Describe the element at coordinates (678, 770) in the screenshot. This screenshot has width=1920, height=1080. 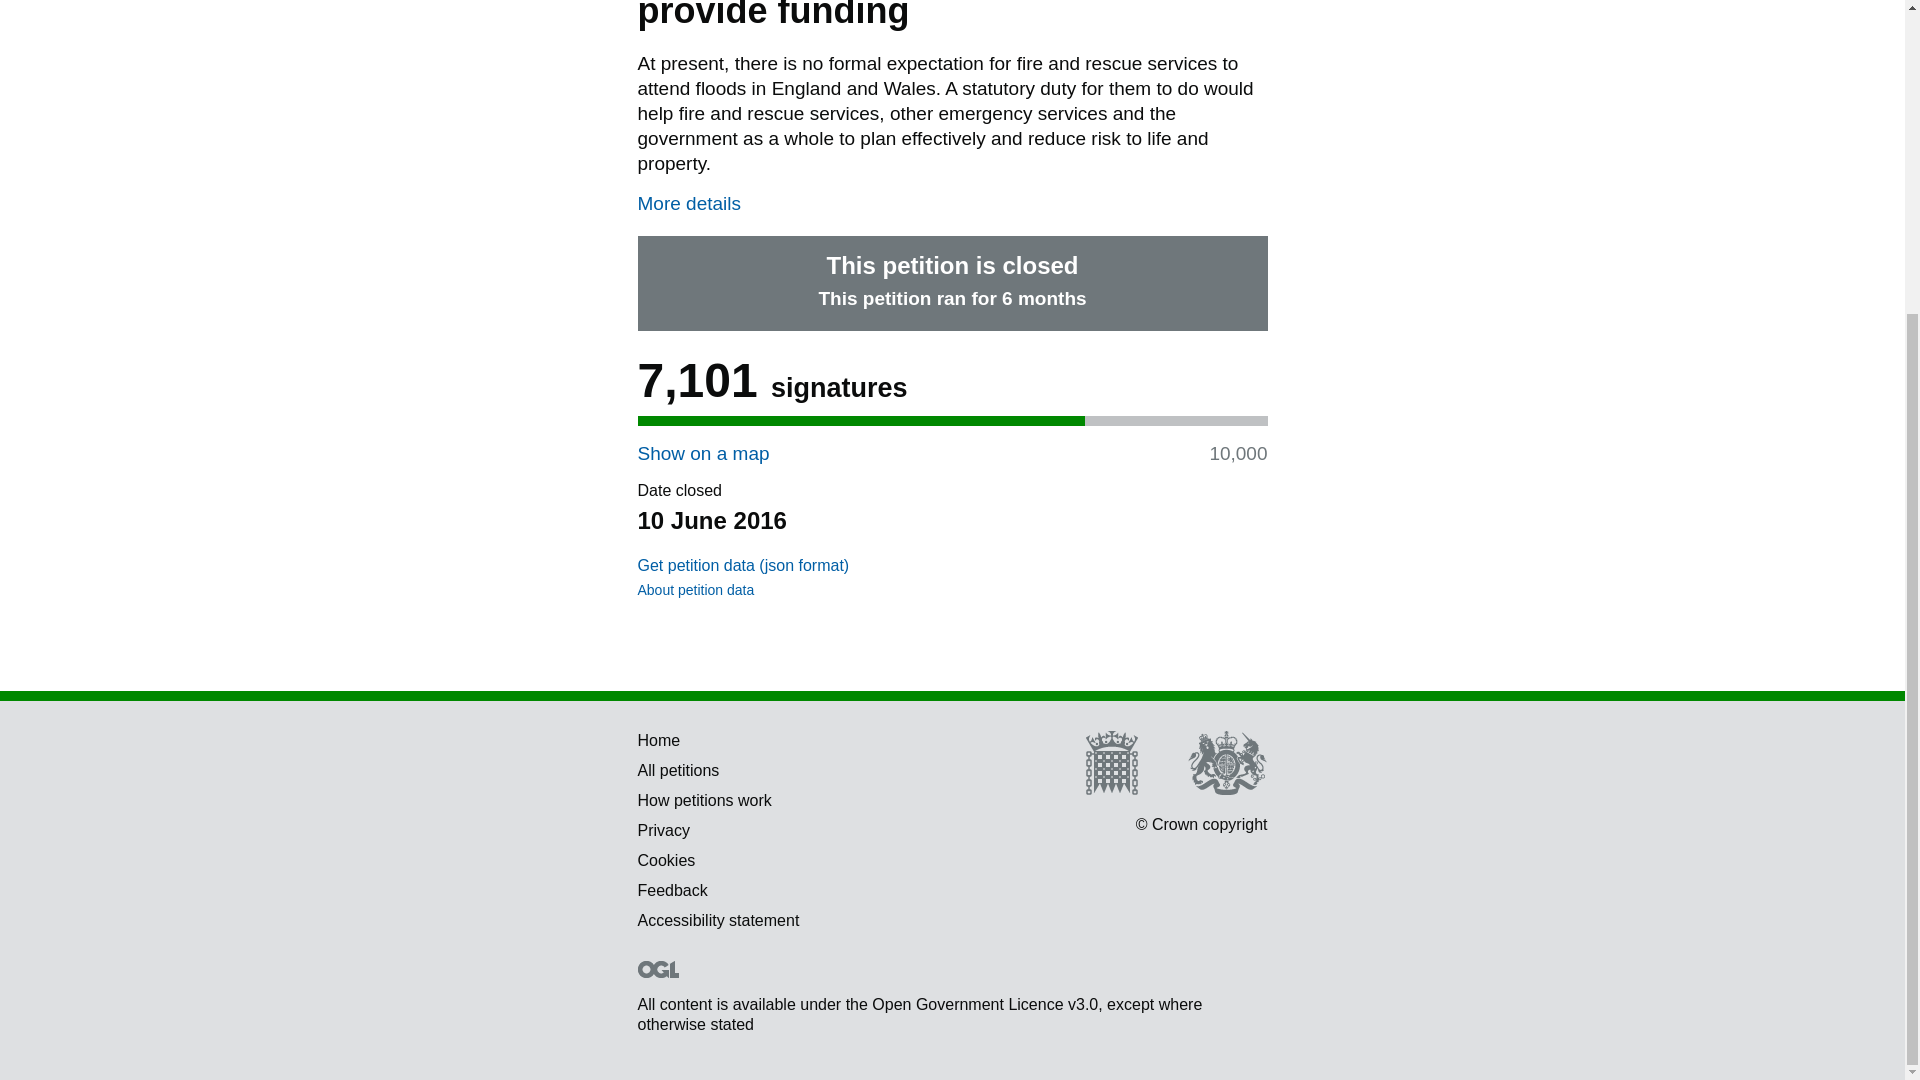
I see `All petitions` at that location.